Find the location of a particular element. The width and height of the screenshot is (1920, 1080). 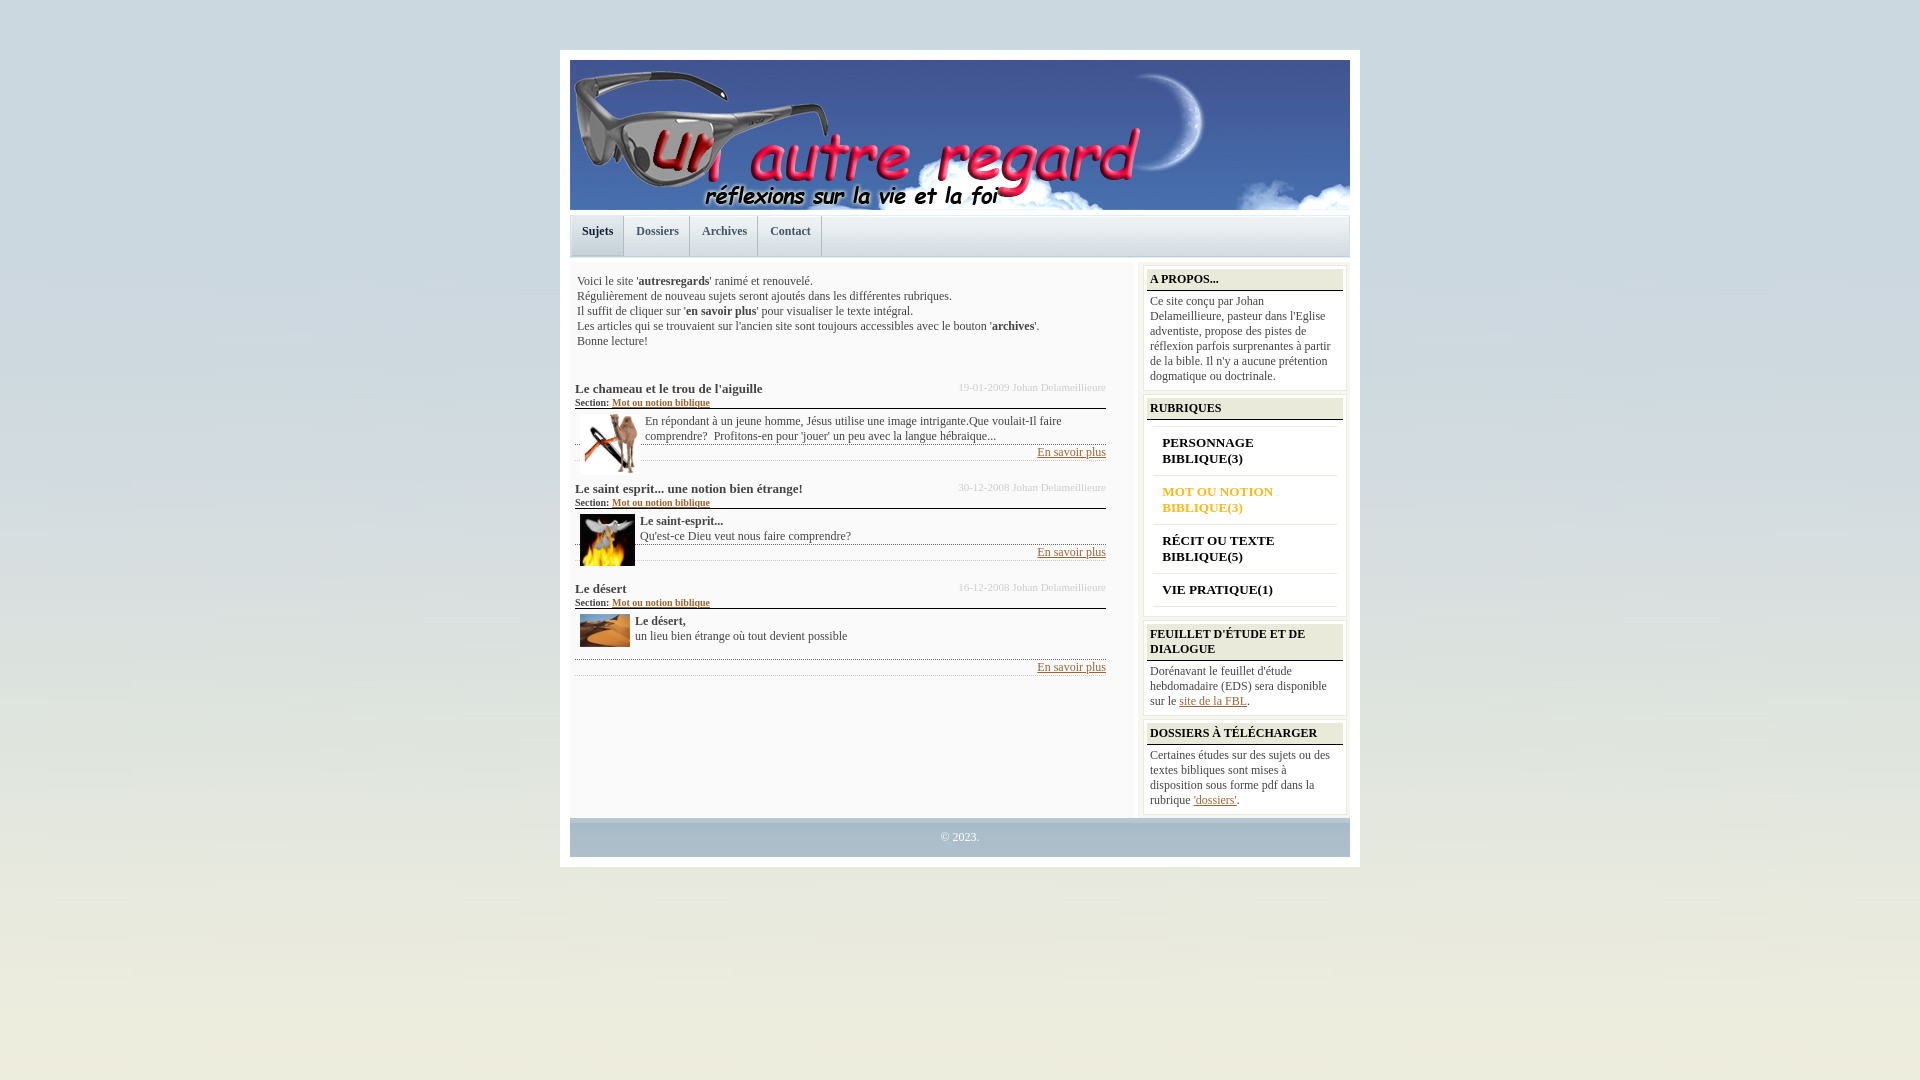

'dossiers' is located at coordinates (1216, 800).